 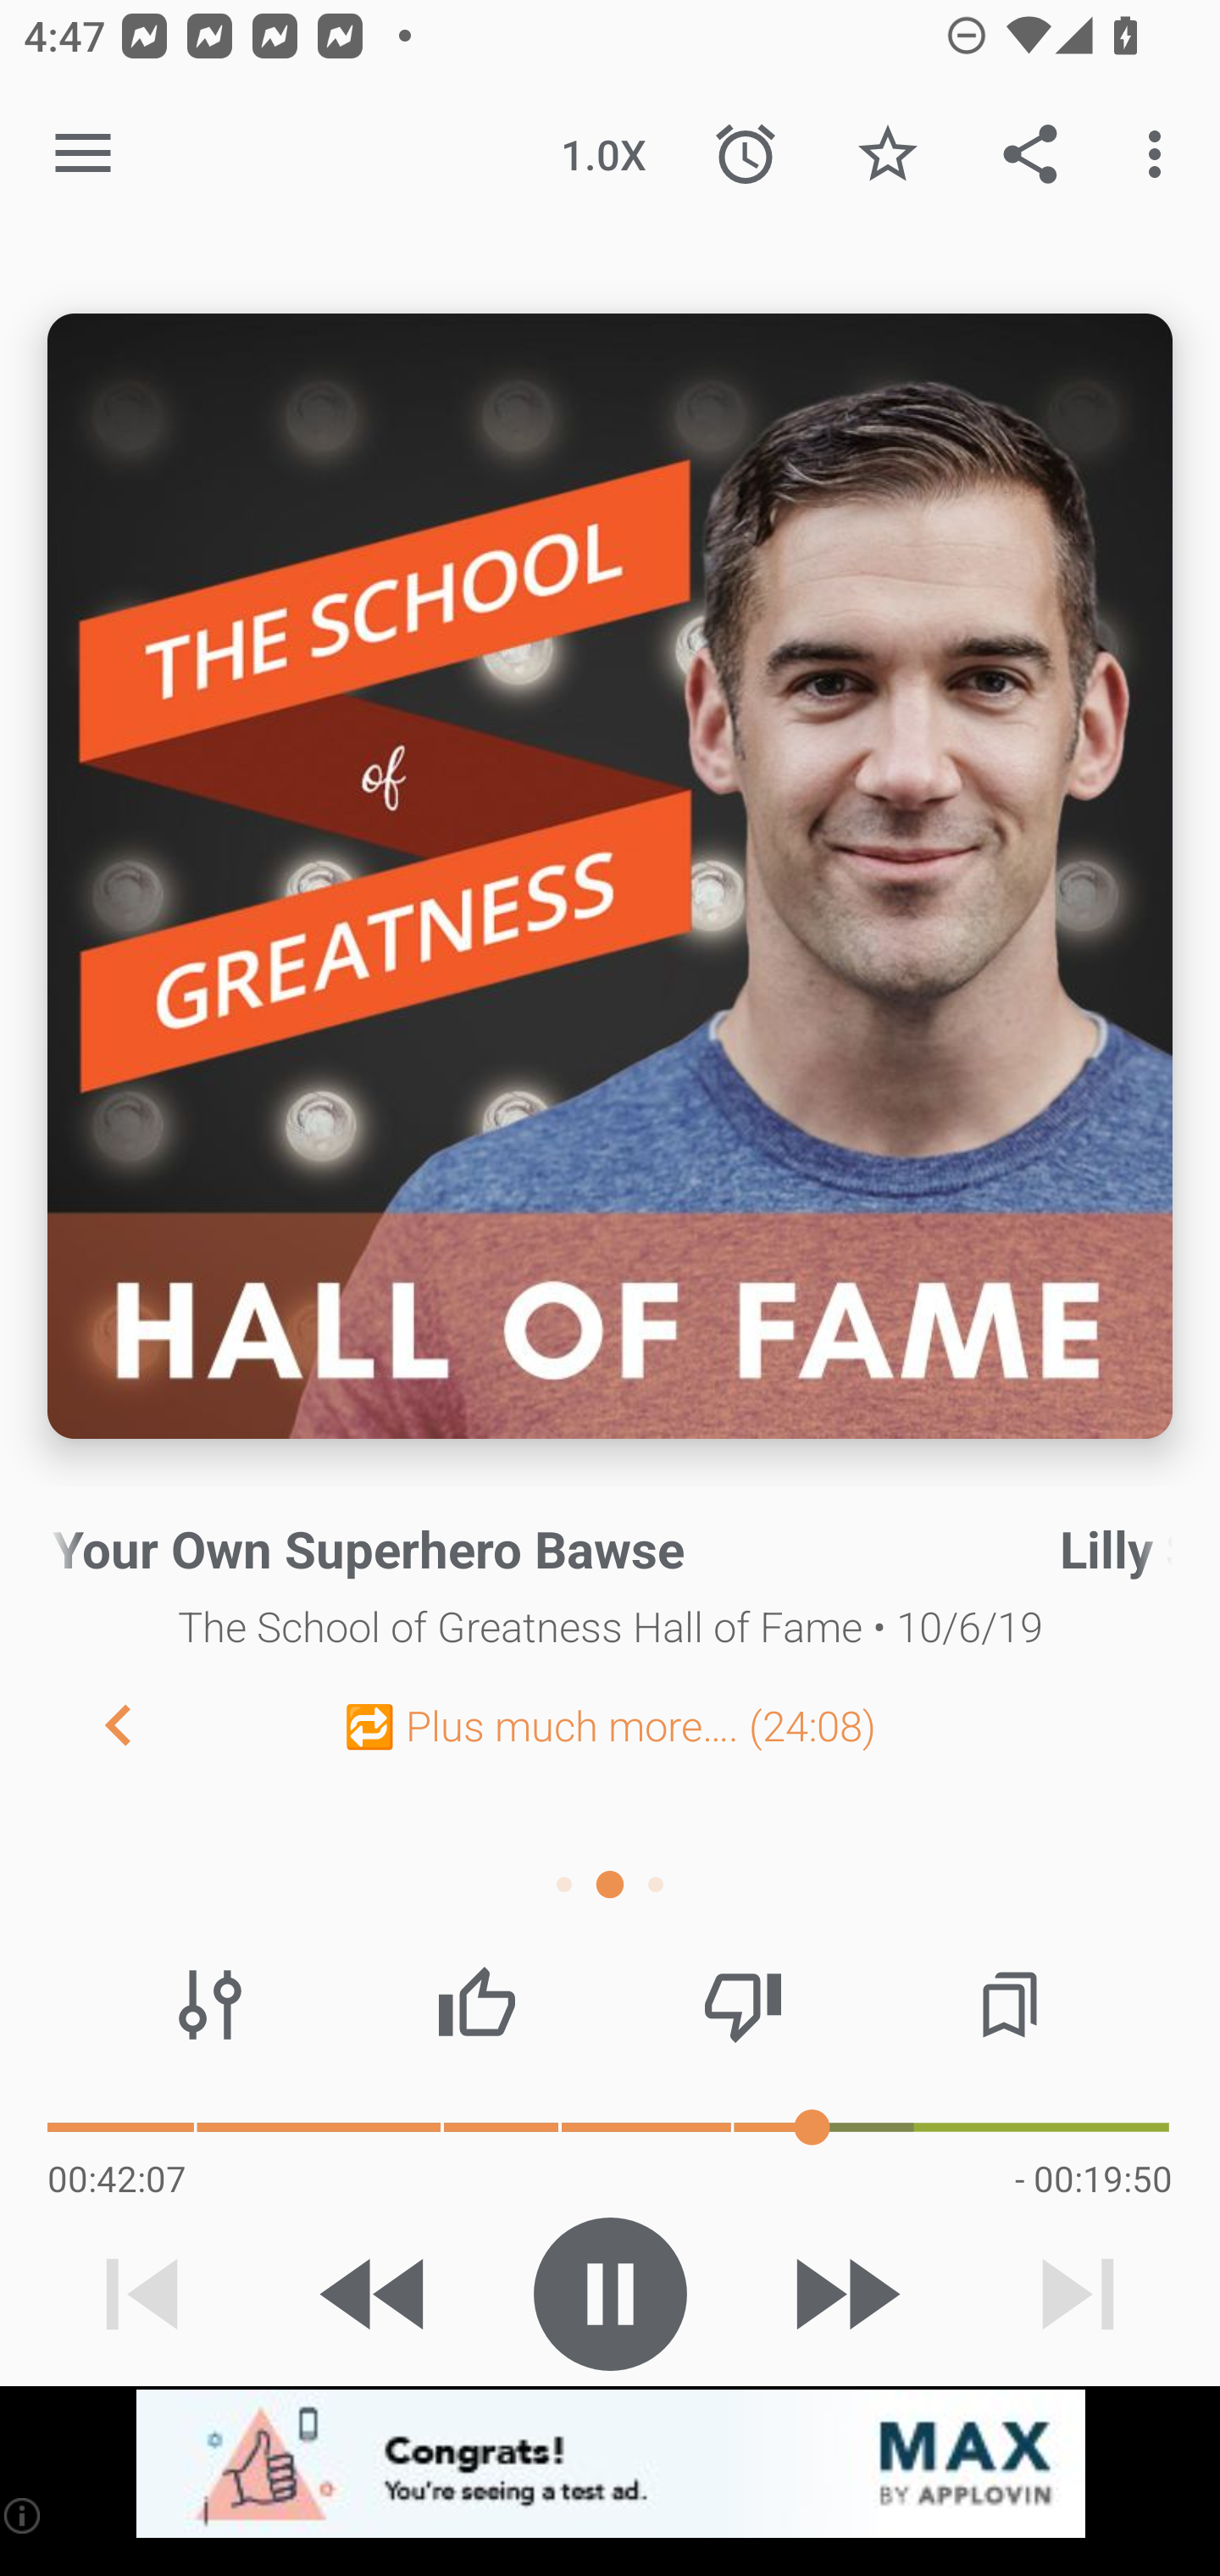 What do you see at coordinates (742, 2005) in the screenshot?
I see `Thumbs down` at bounding box center [742, 2005].